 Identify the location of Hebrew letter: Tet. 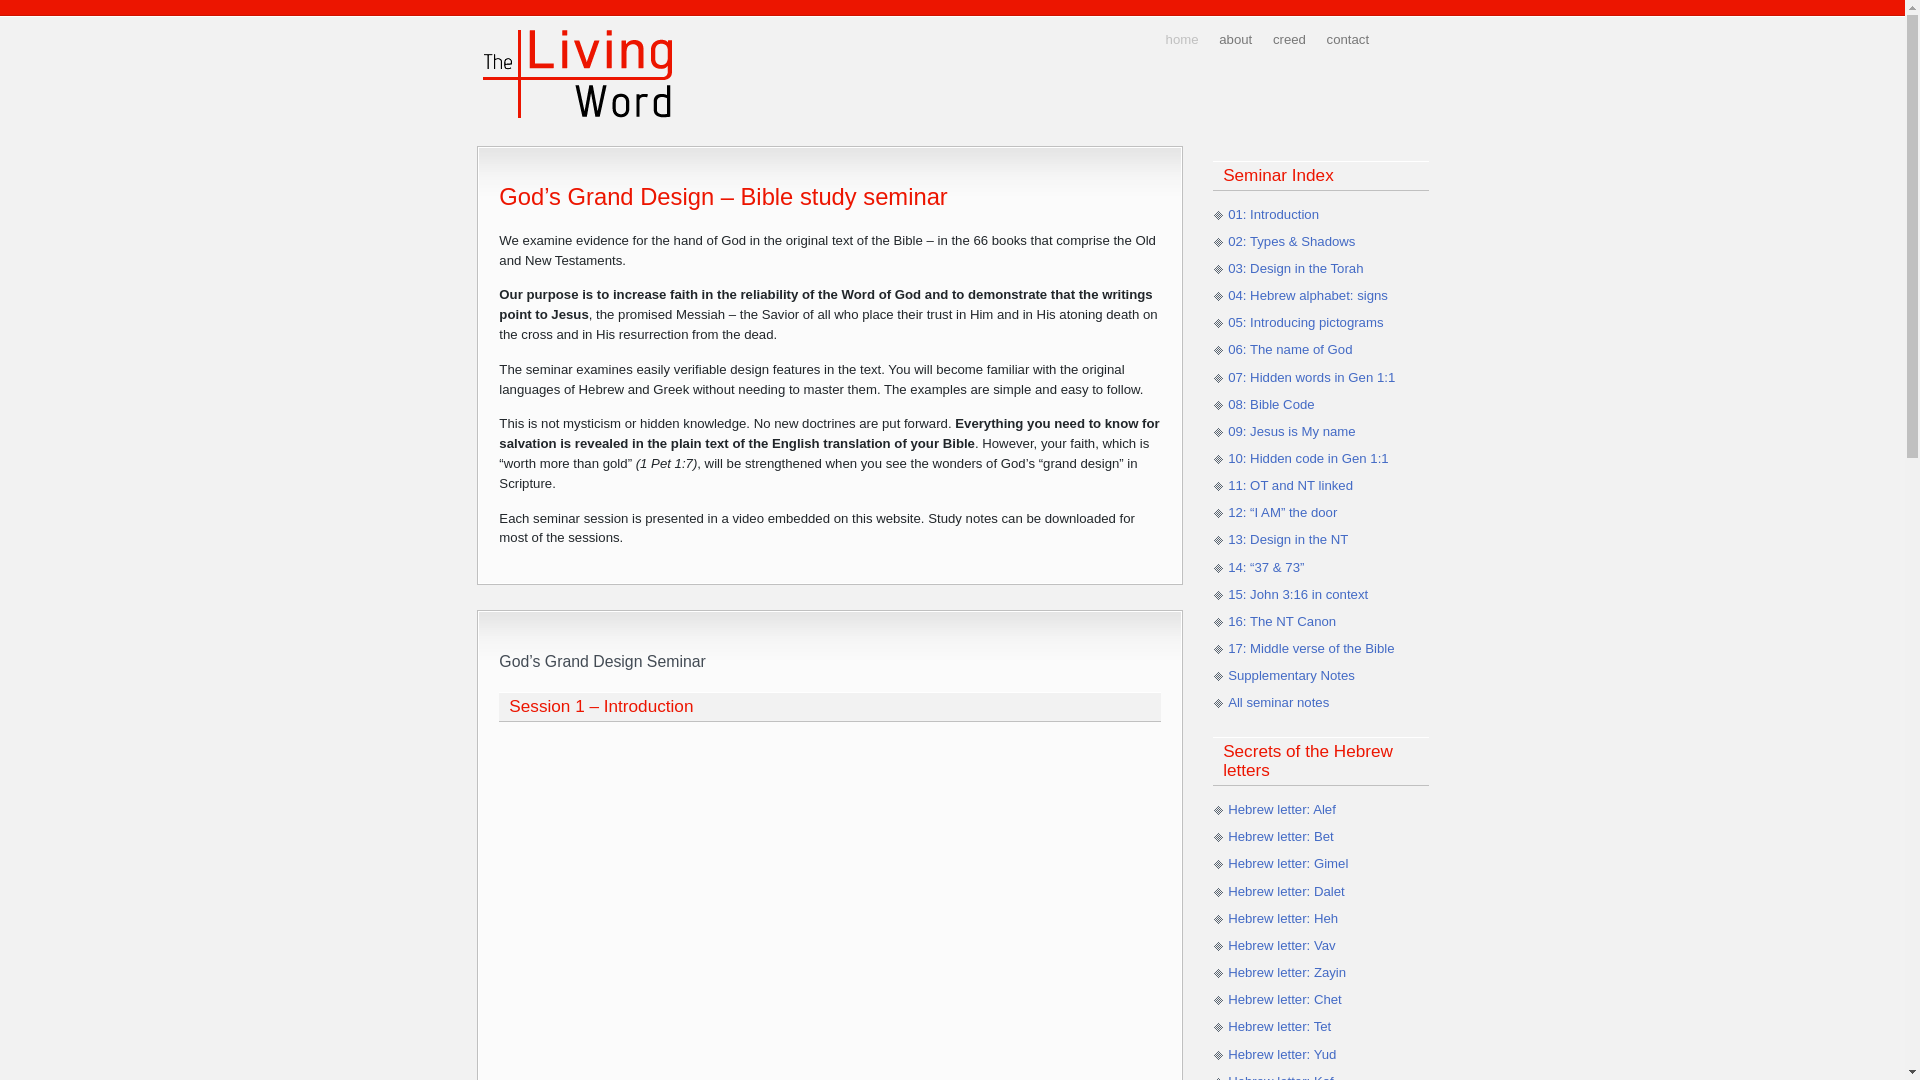
(1280, 1026).